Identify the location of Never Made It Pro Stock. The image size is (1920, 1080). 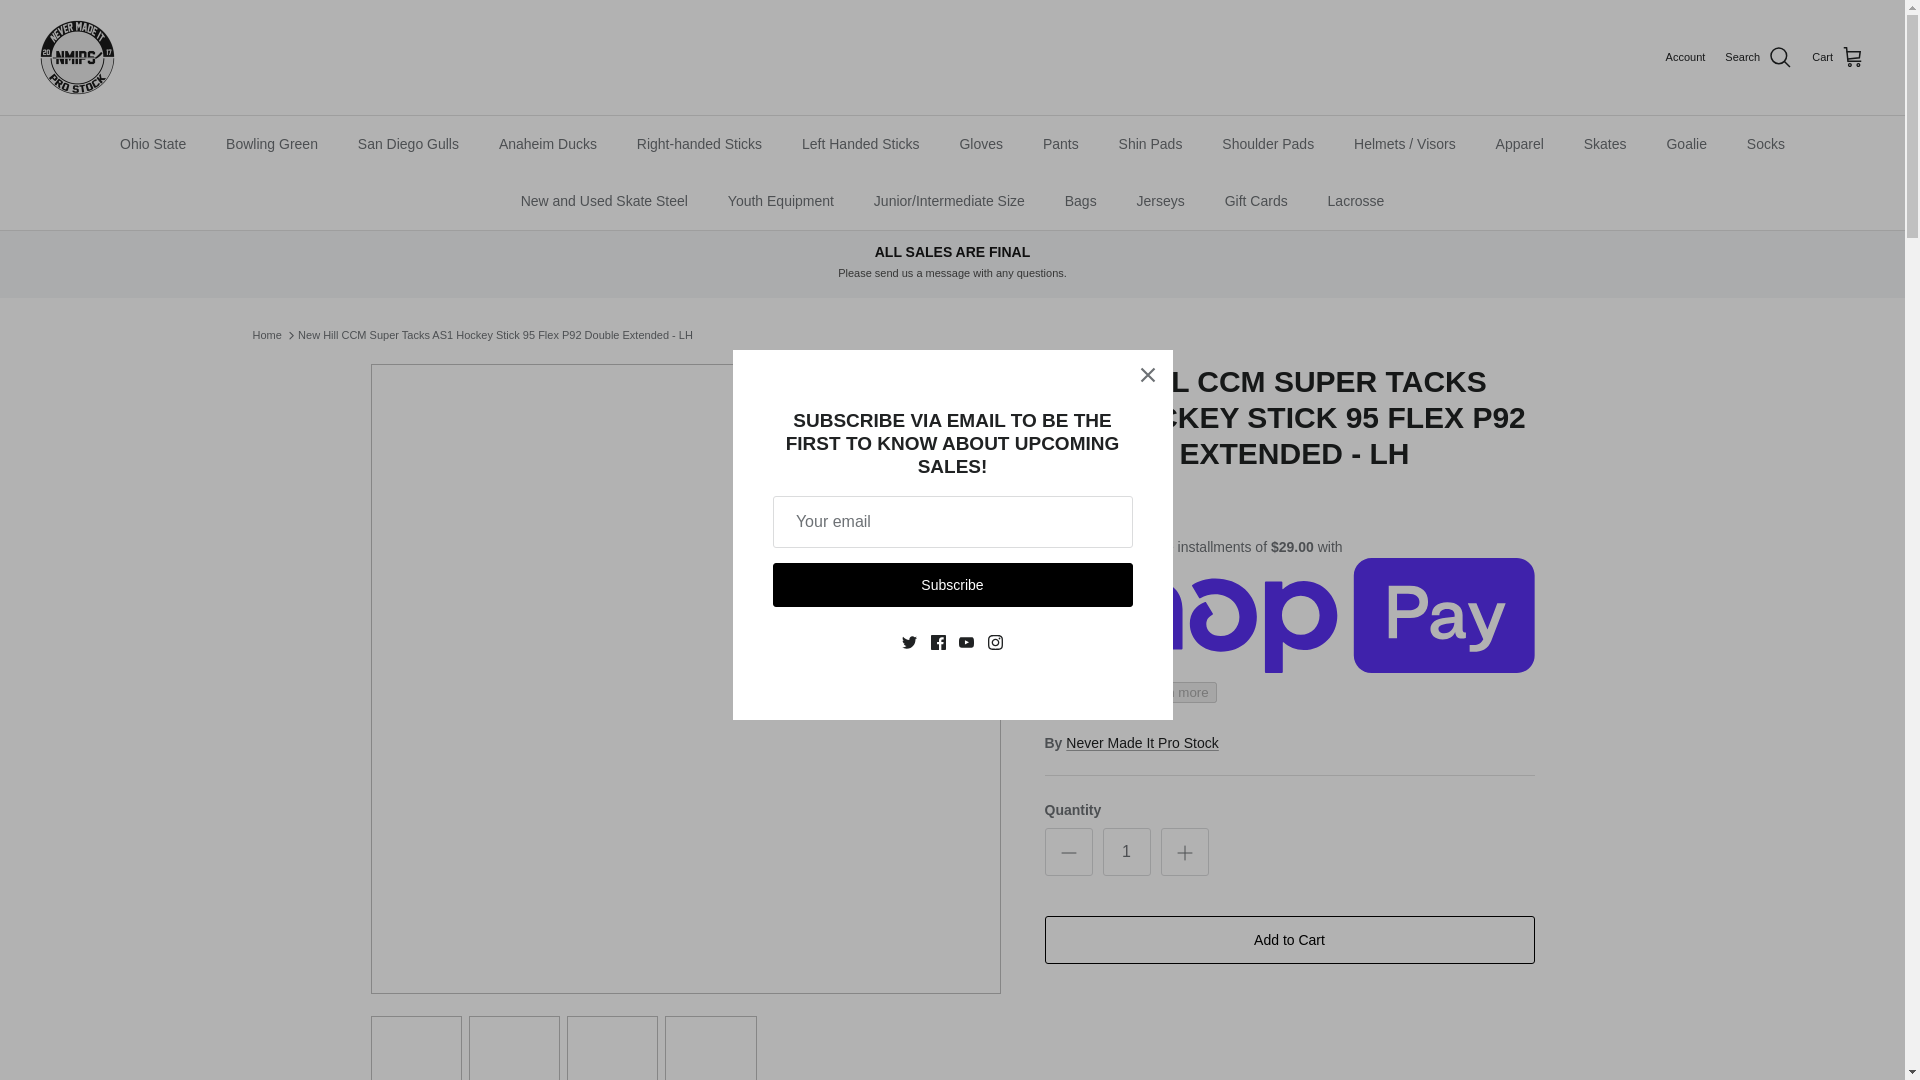
(78, 58).